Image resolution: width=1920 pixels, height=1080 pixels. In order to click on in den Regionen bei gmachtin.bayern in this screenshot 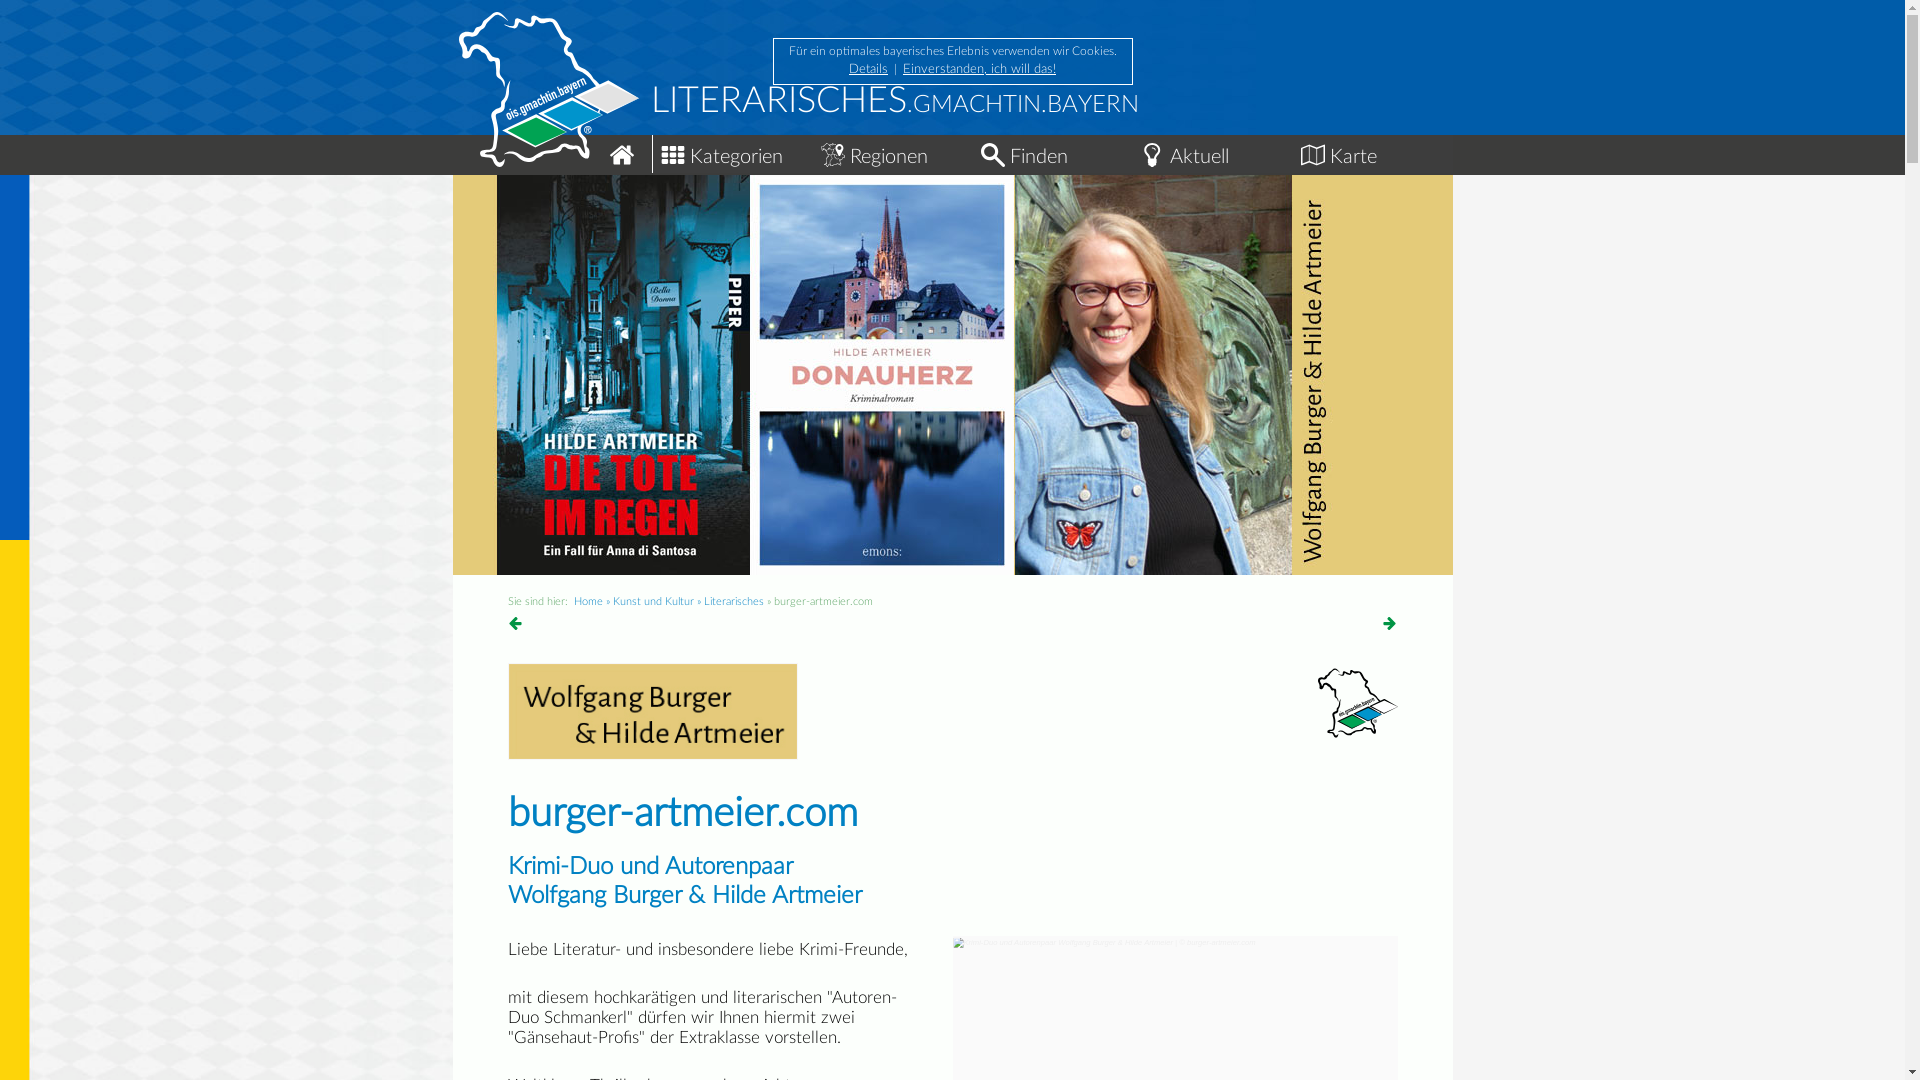, I will do `click(832, 155)`.